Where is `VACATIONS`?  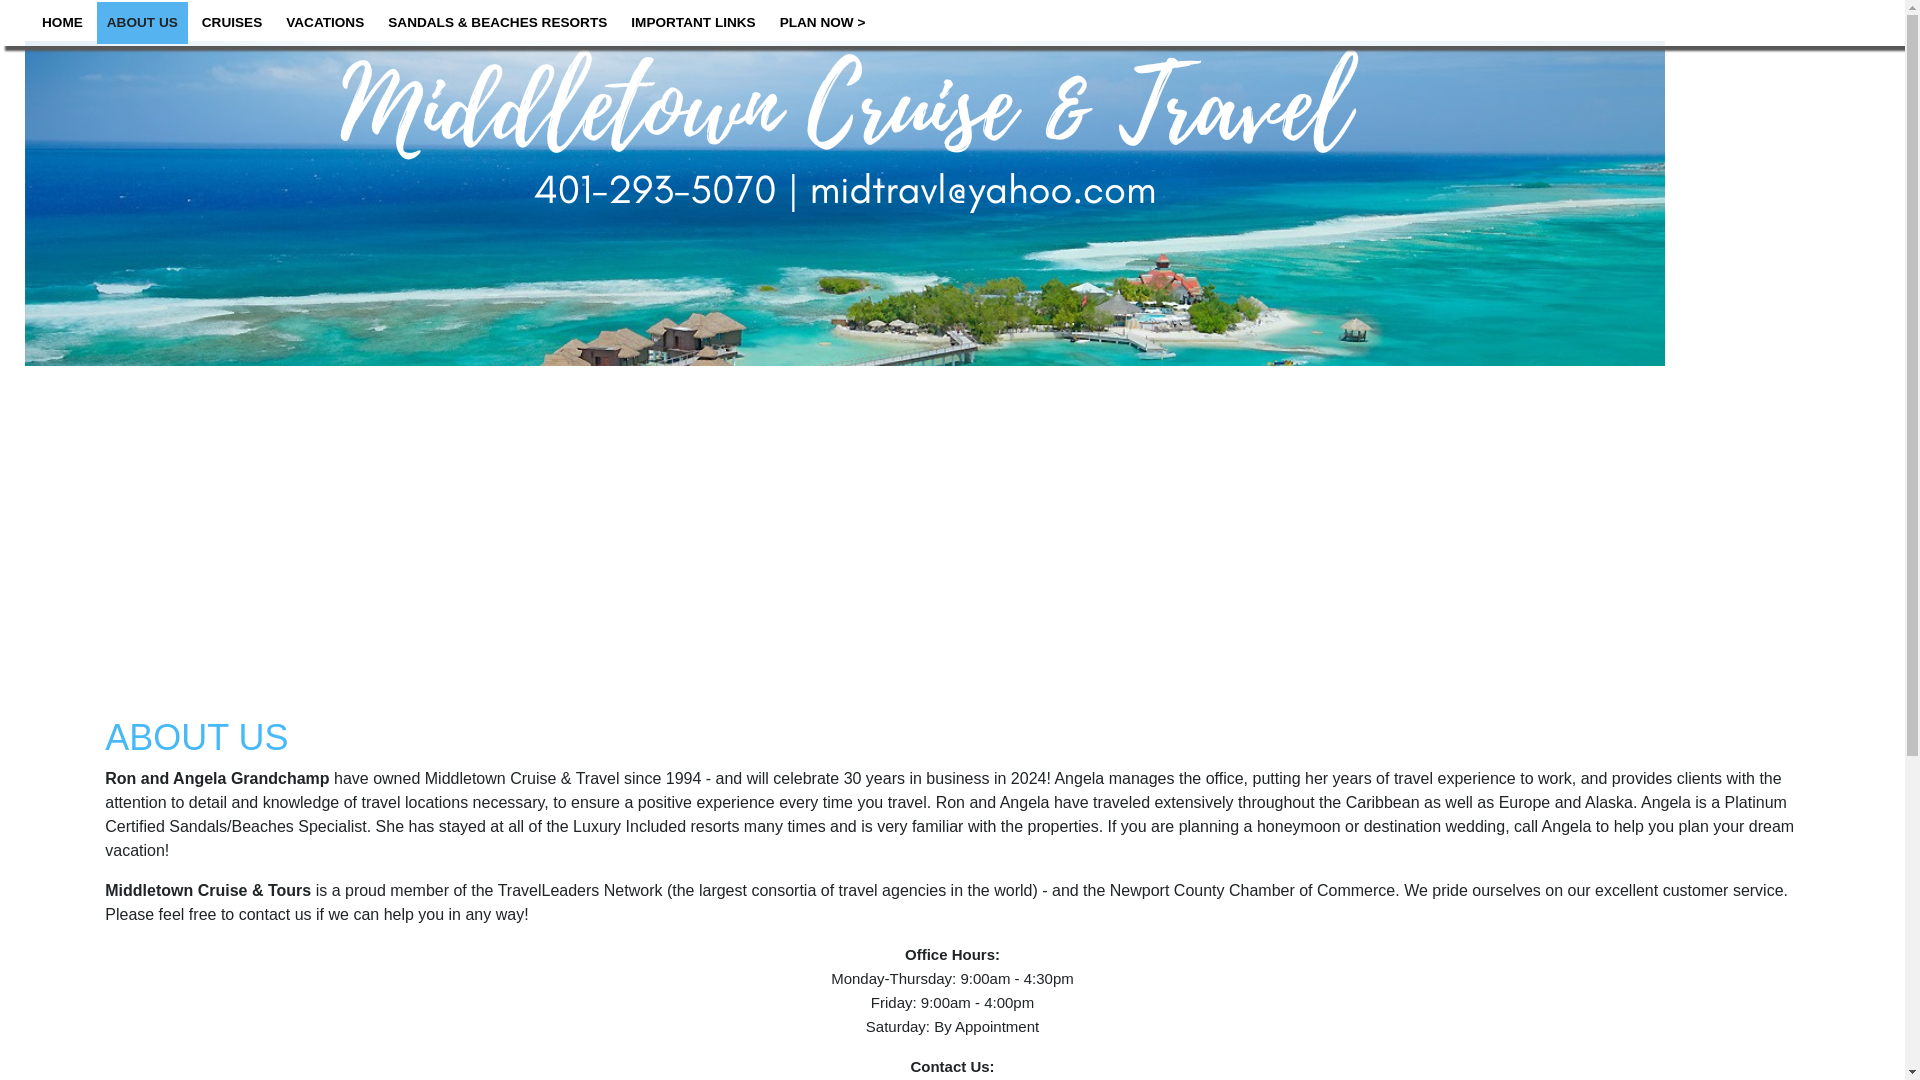 VACATIONS is located at coordinates (325, 23).